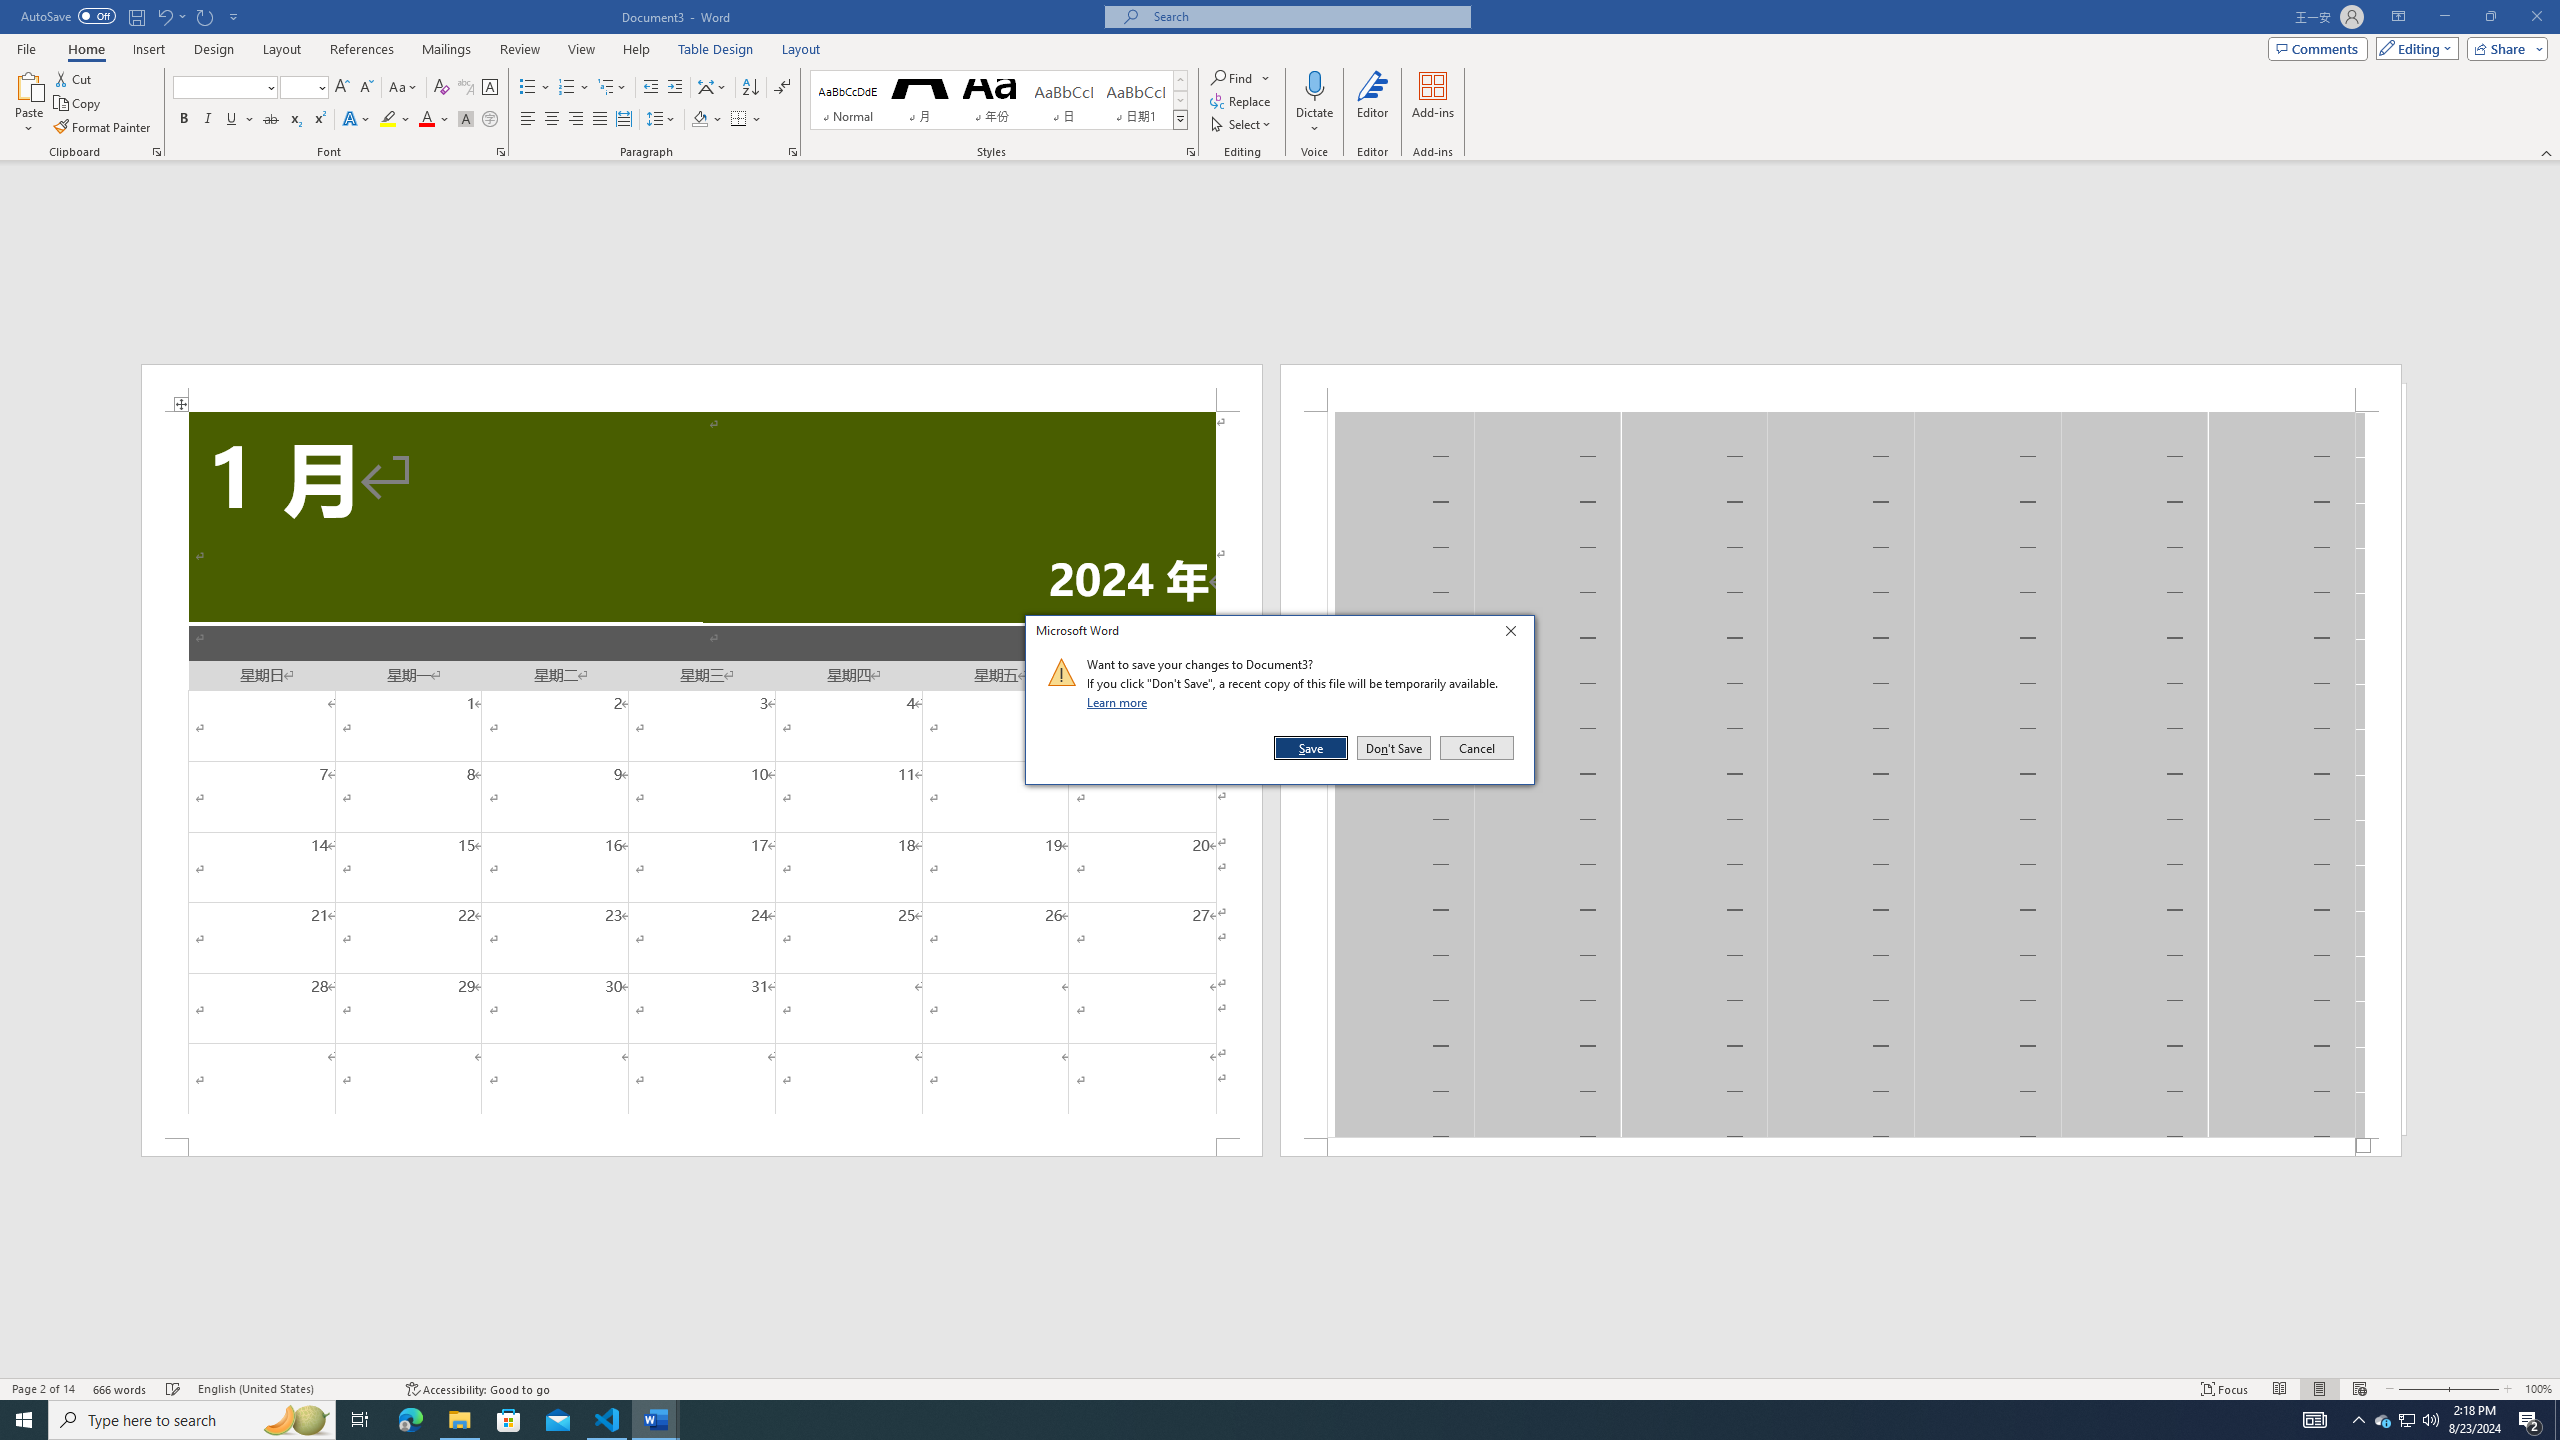 This screenshot has height=1440, width=2560. I want to click on Font Size, so click(304, 88).